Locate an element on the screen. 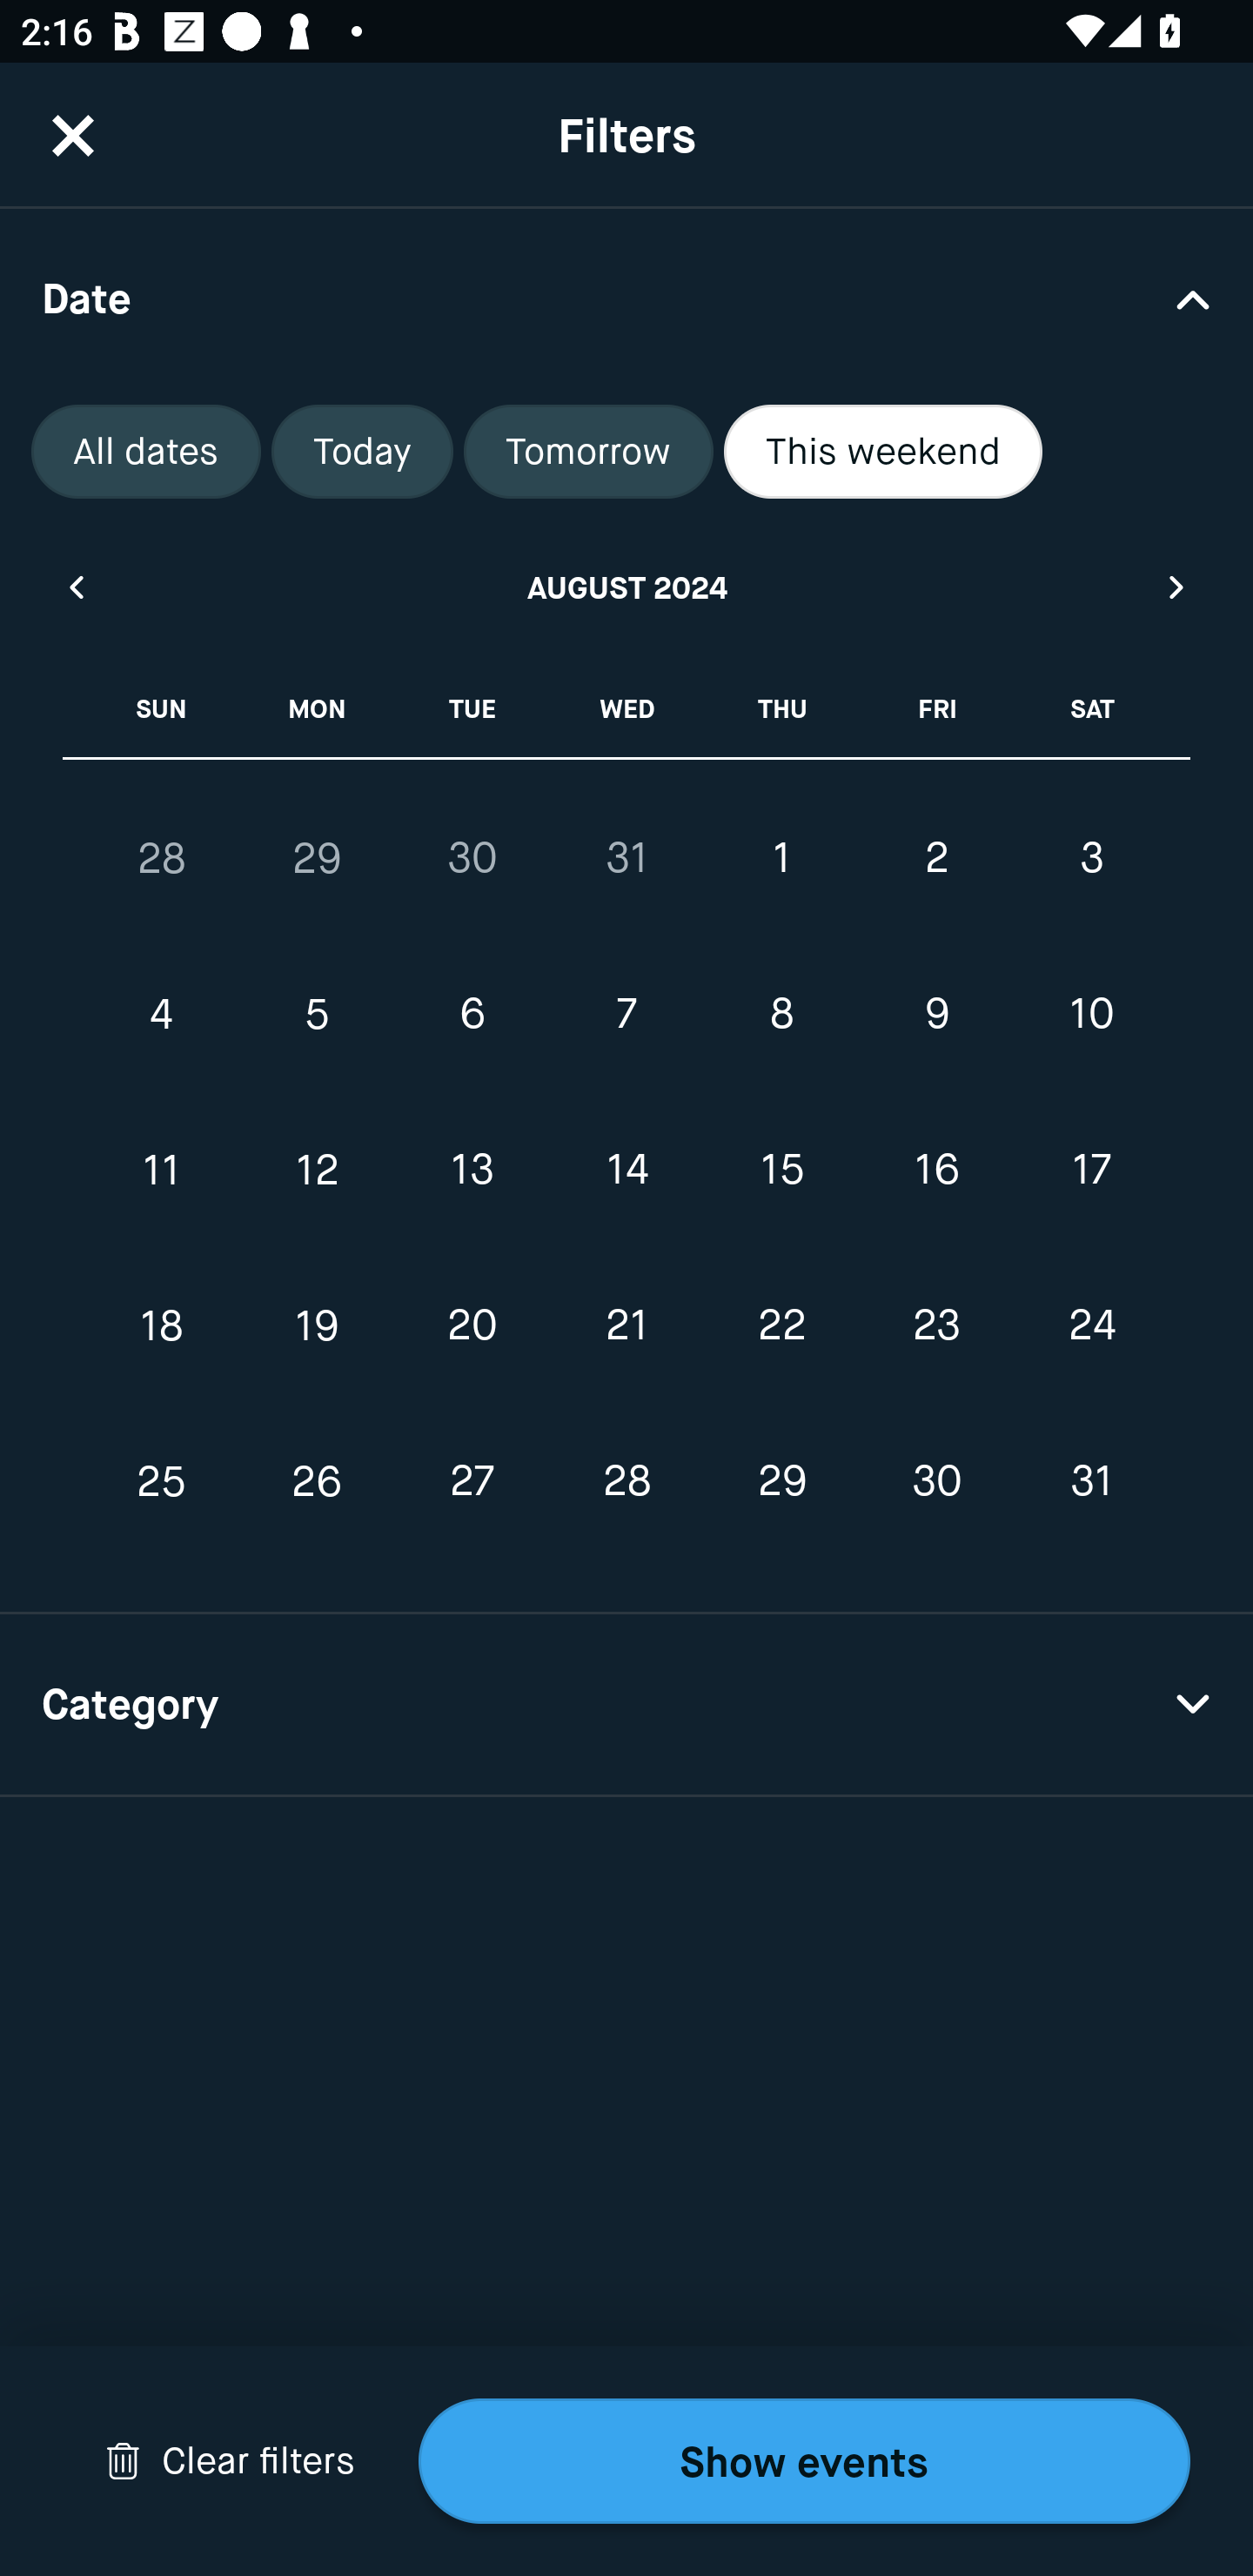  9 is located at coordinates (936, 1015).